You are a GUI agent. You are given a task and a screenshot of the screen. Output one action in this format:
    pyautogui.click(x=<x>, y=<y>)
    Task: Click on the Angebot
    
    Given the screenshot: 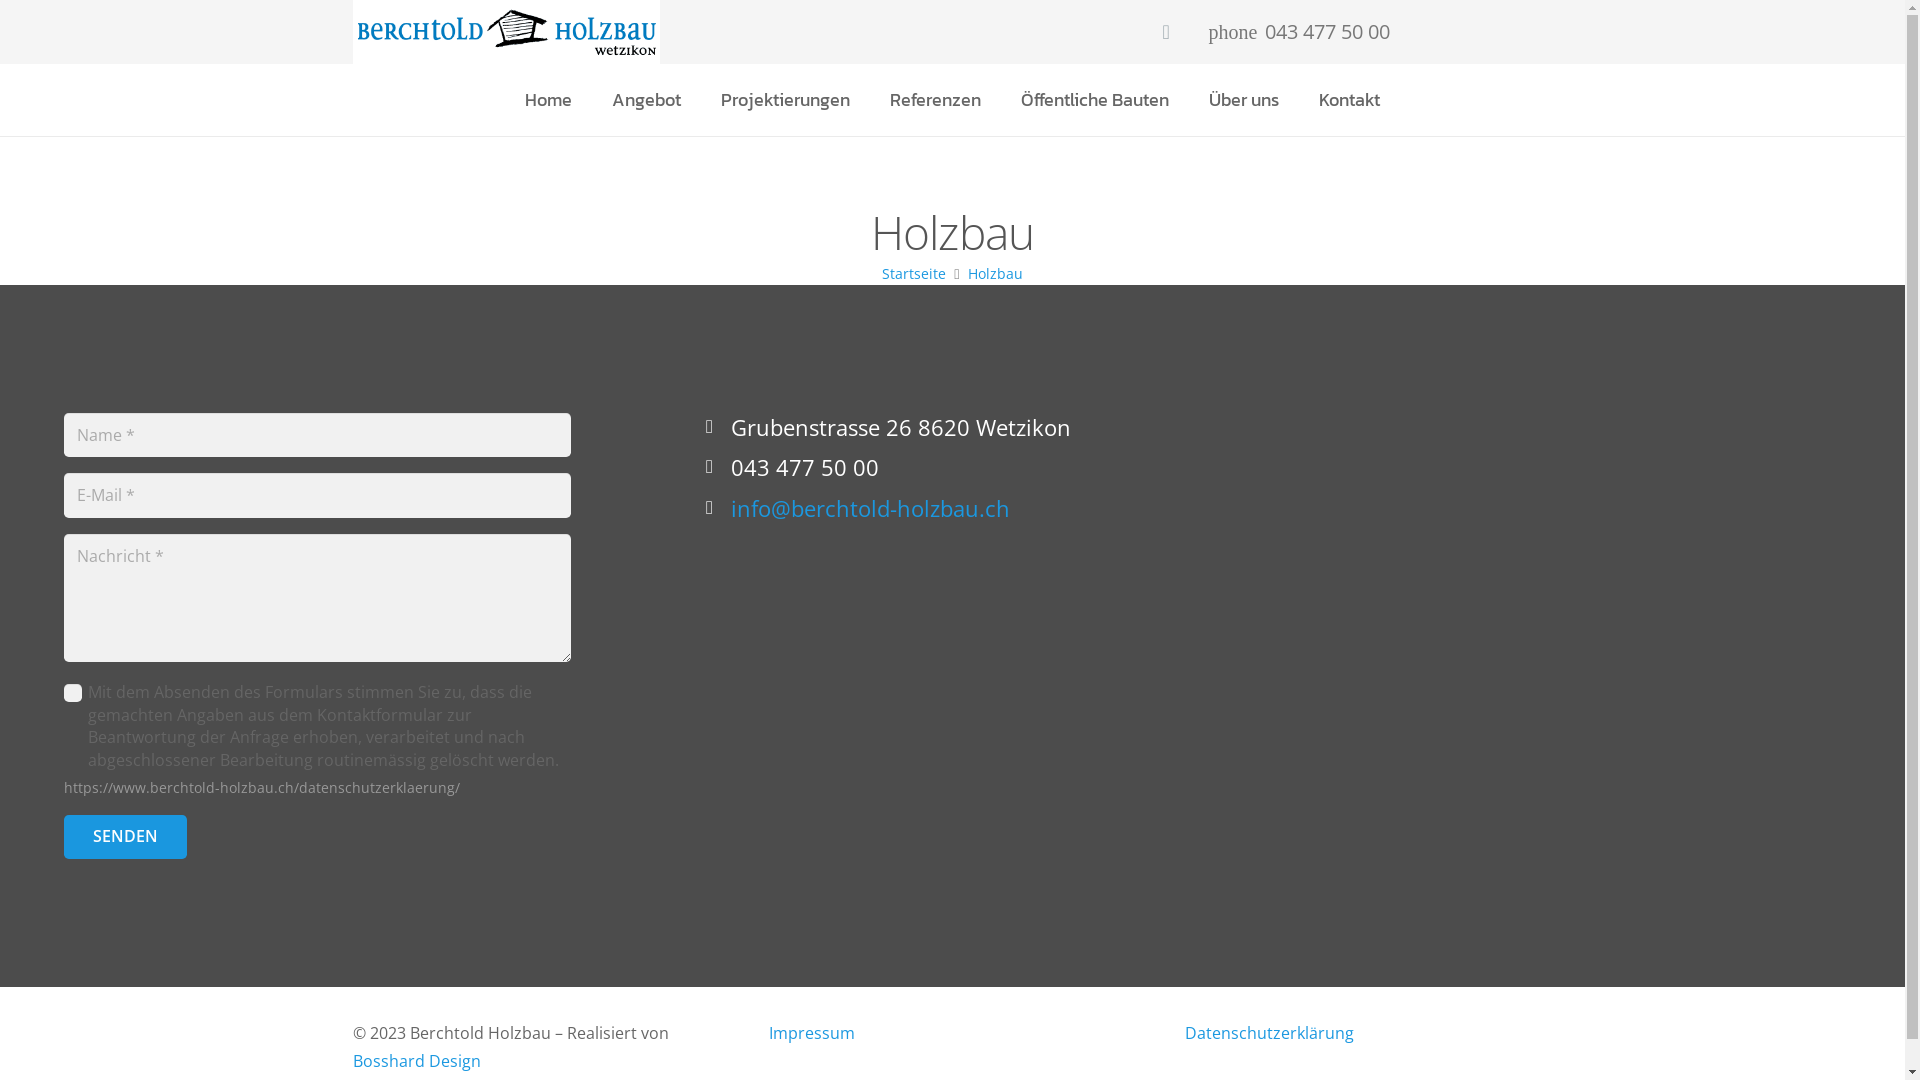 What is the action you would take?
    pyautogui.click(x=646, y=100)
    